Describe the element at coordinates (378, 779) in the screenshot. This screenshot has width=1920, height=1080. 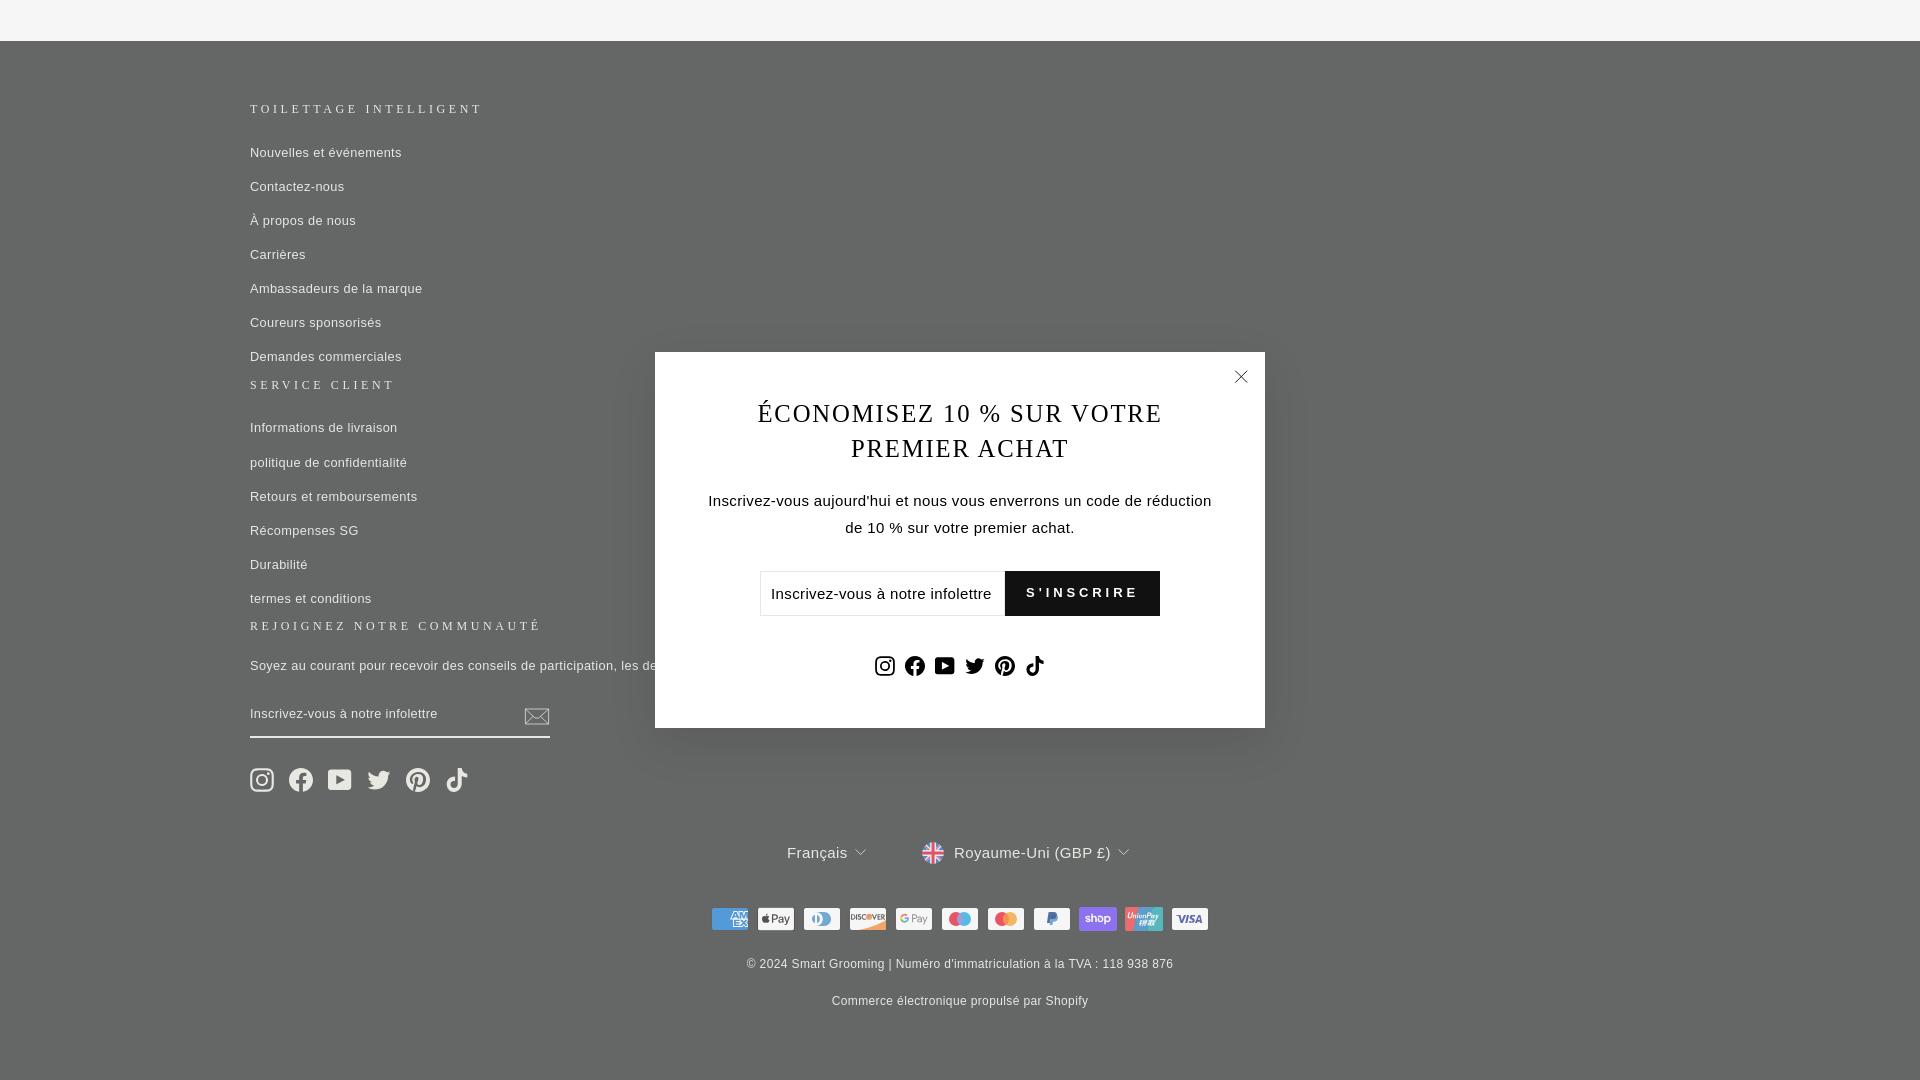
I see `twitter` at that location.